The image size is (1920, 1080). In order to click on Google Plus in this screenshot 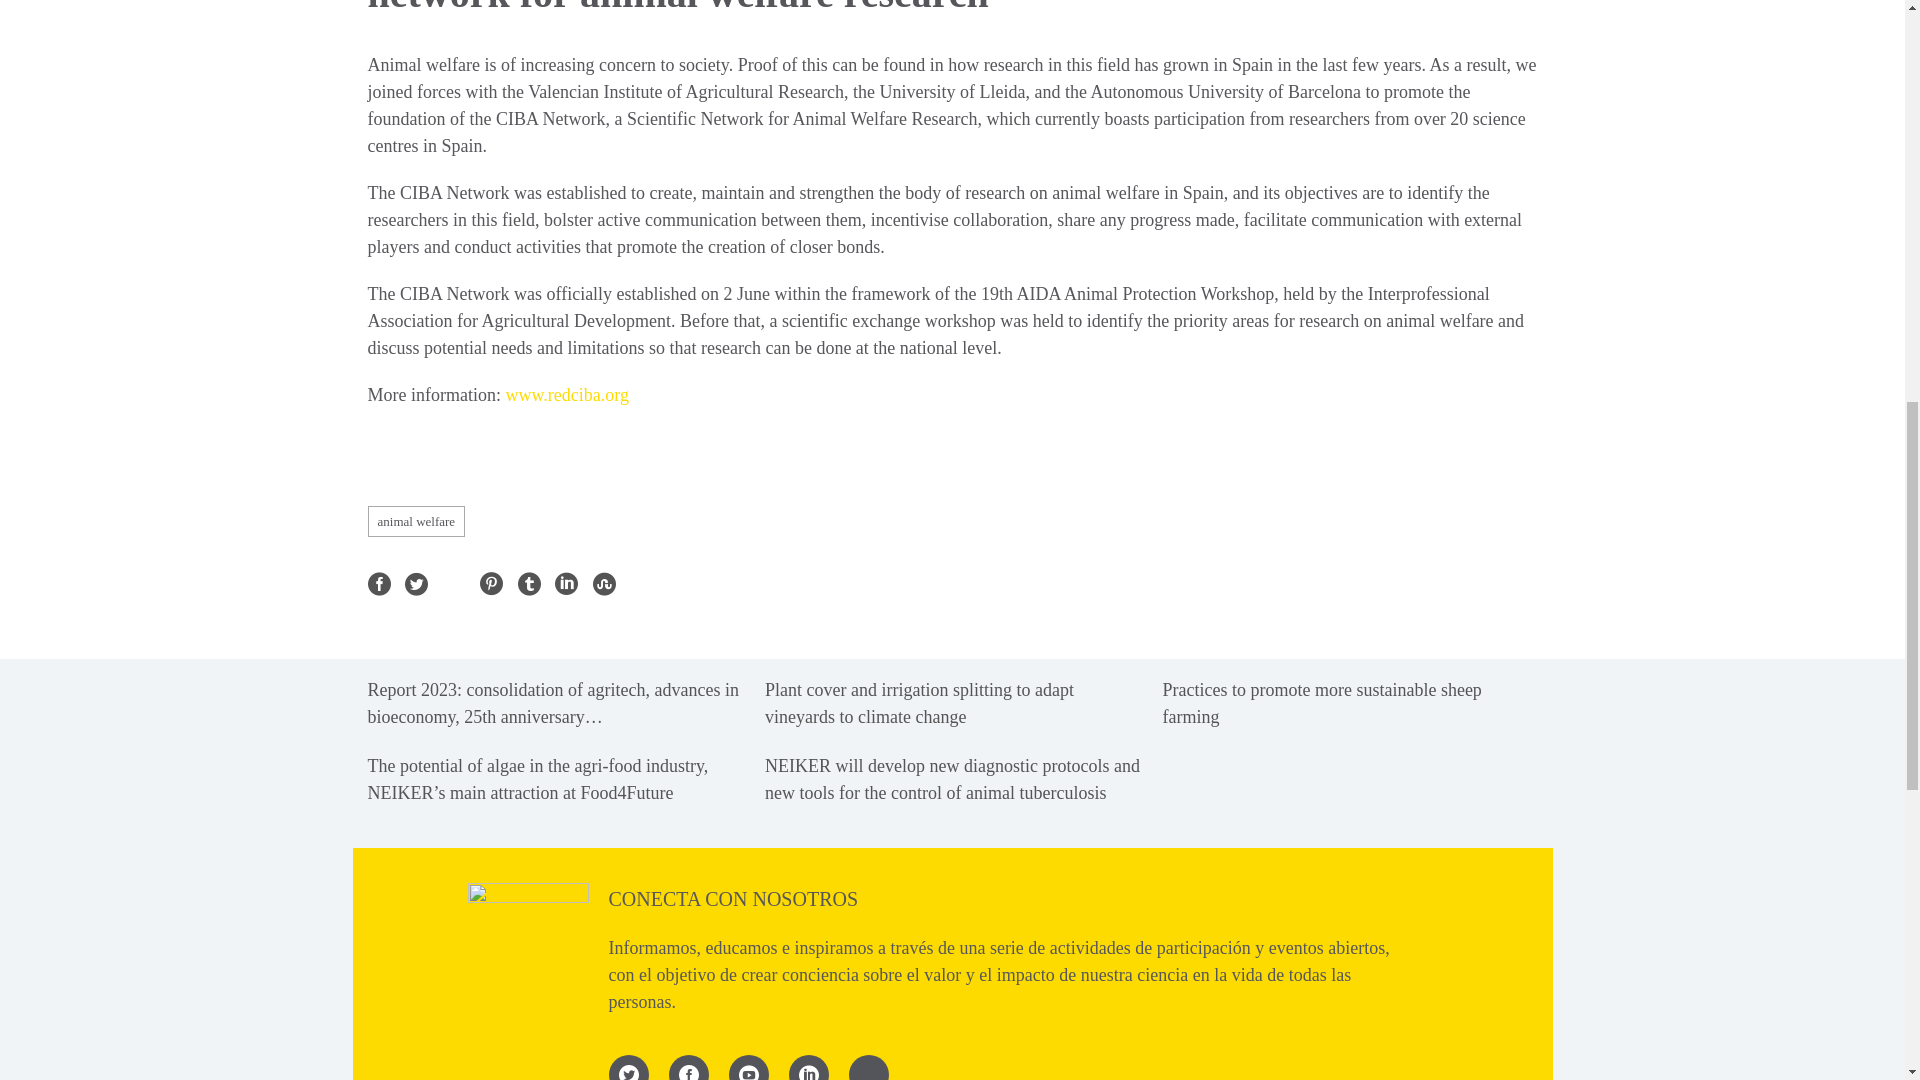, I will do `click(452, 584)`.